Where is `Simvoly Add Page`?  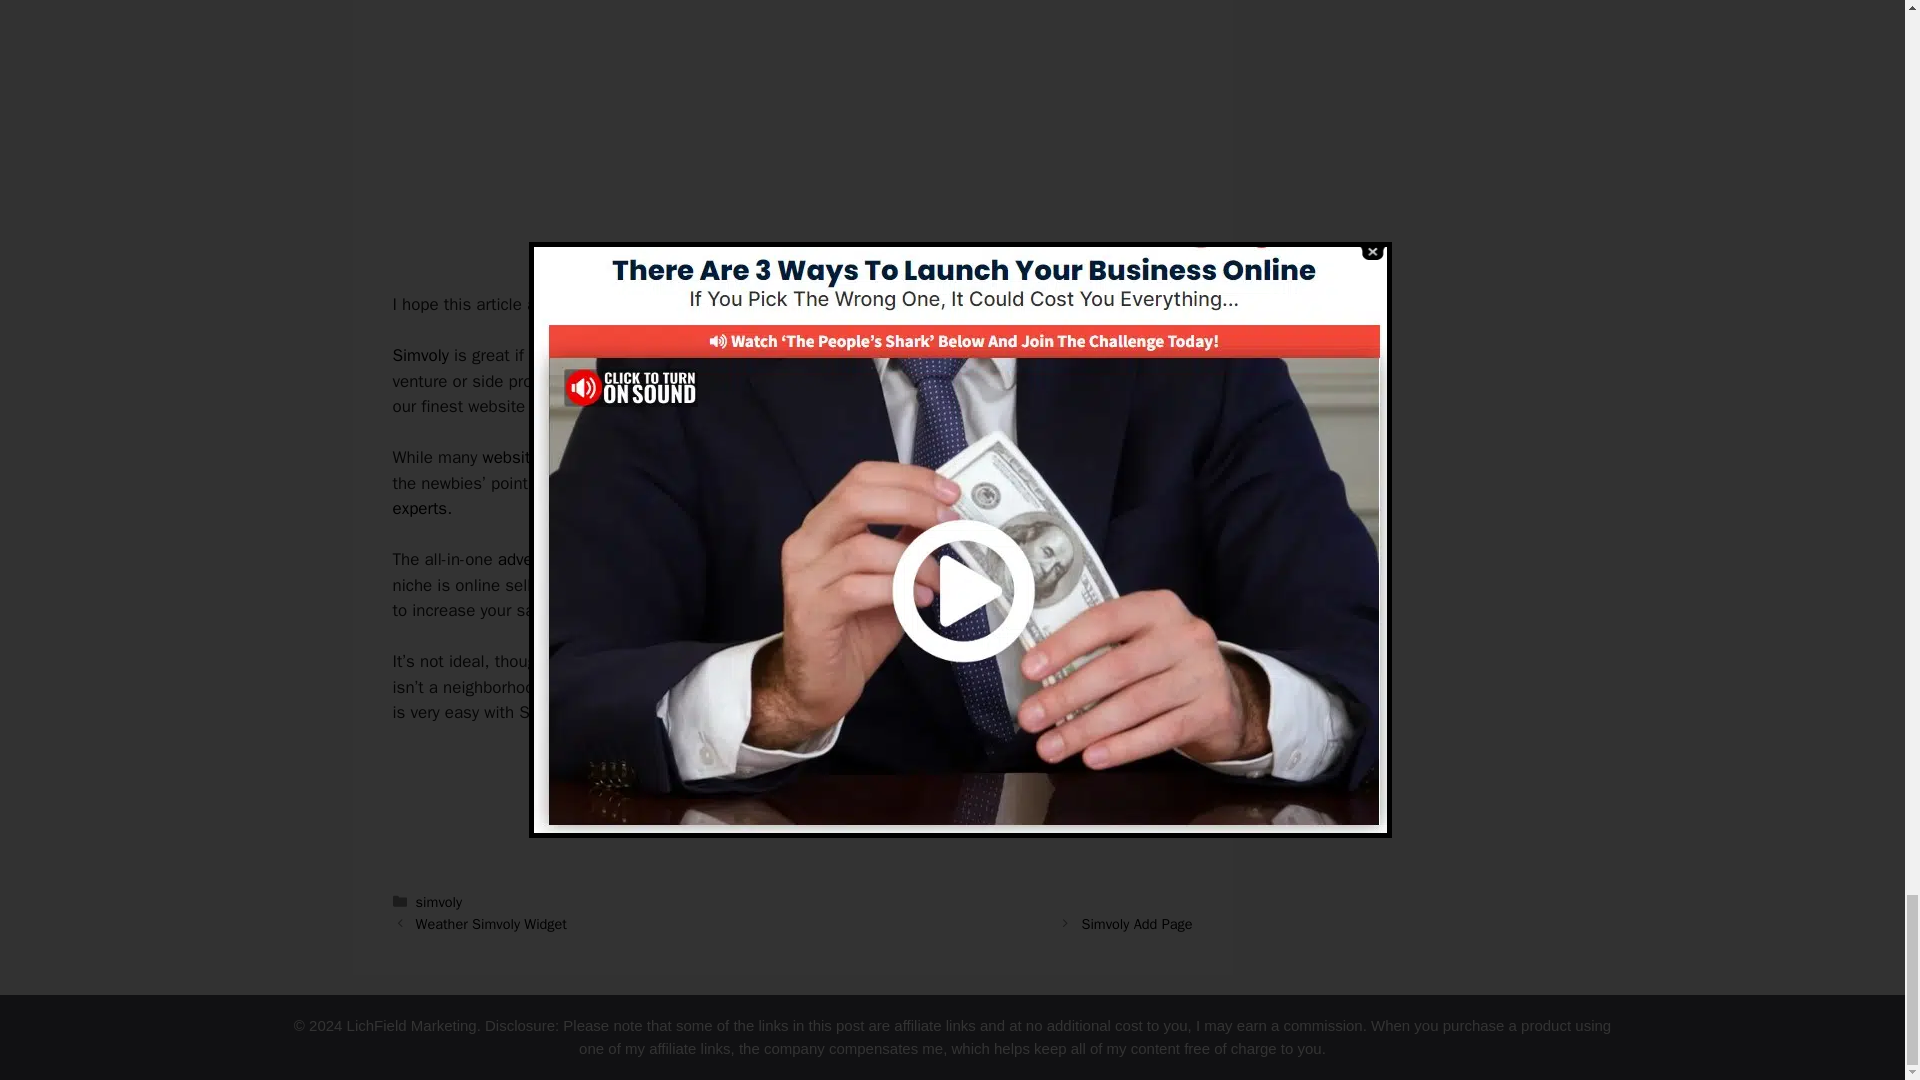
Simvoly Add Page is located at coordinates (1136, 924).